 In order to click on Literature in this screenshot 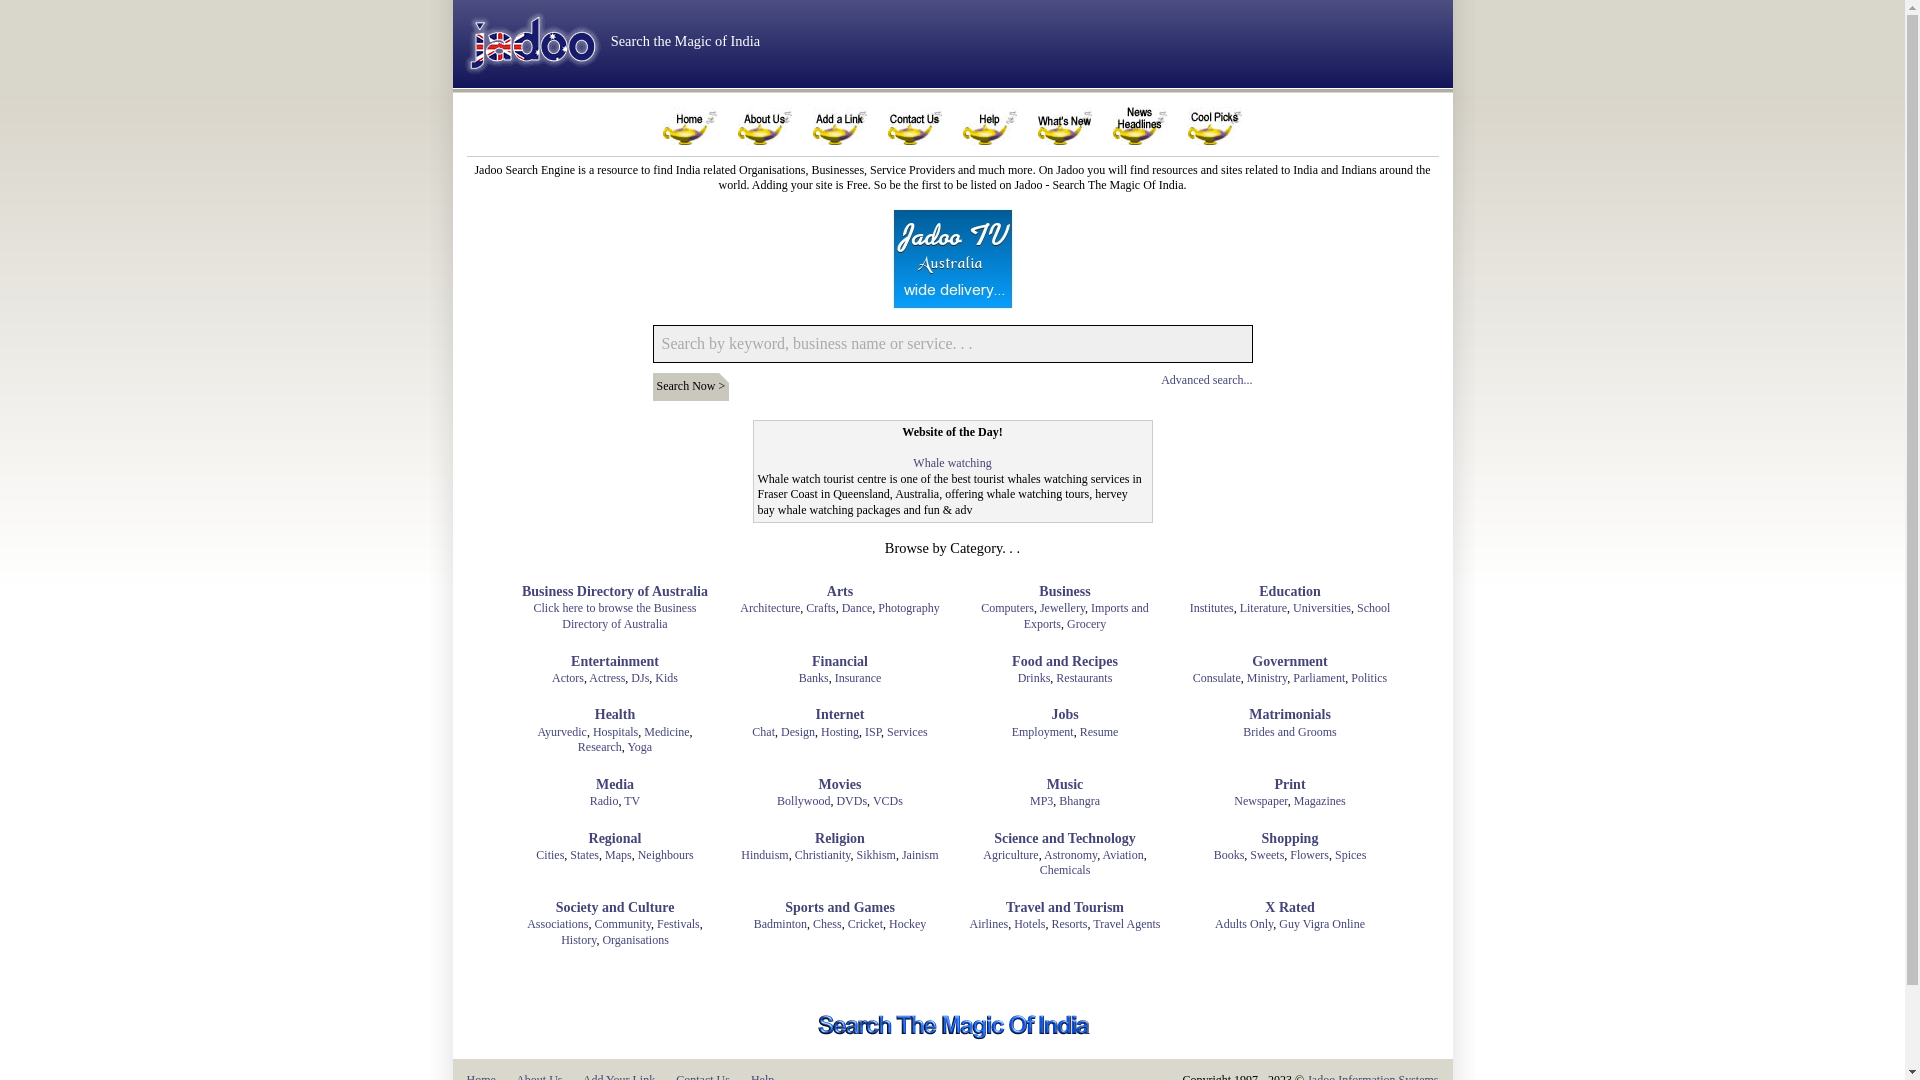, I will do `click(1264, 608)`.